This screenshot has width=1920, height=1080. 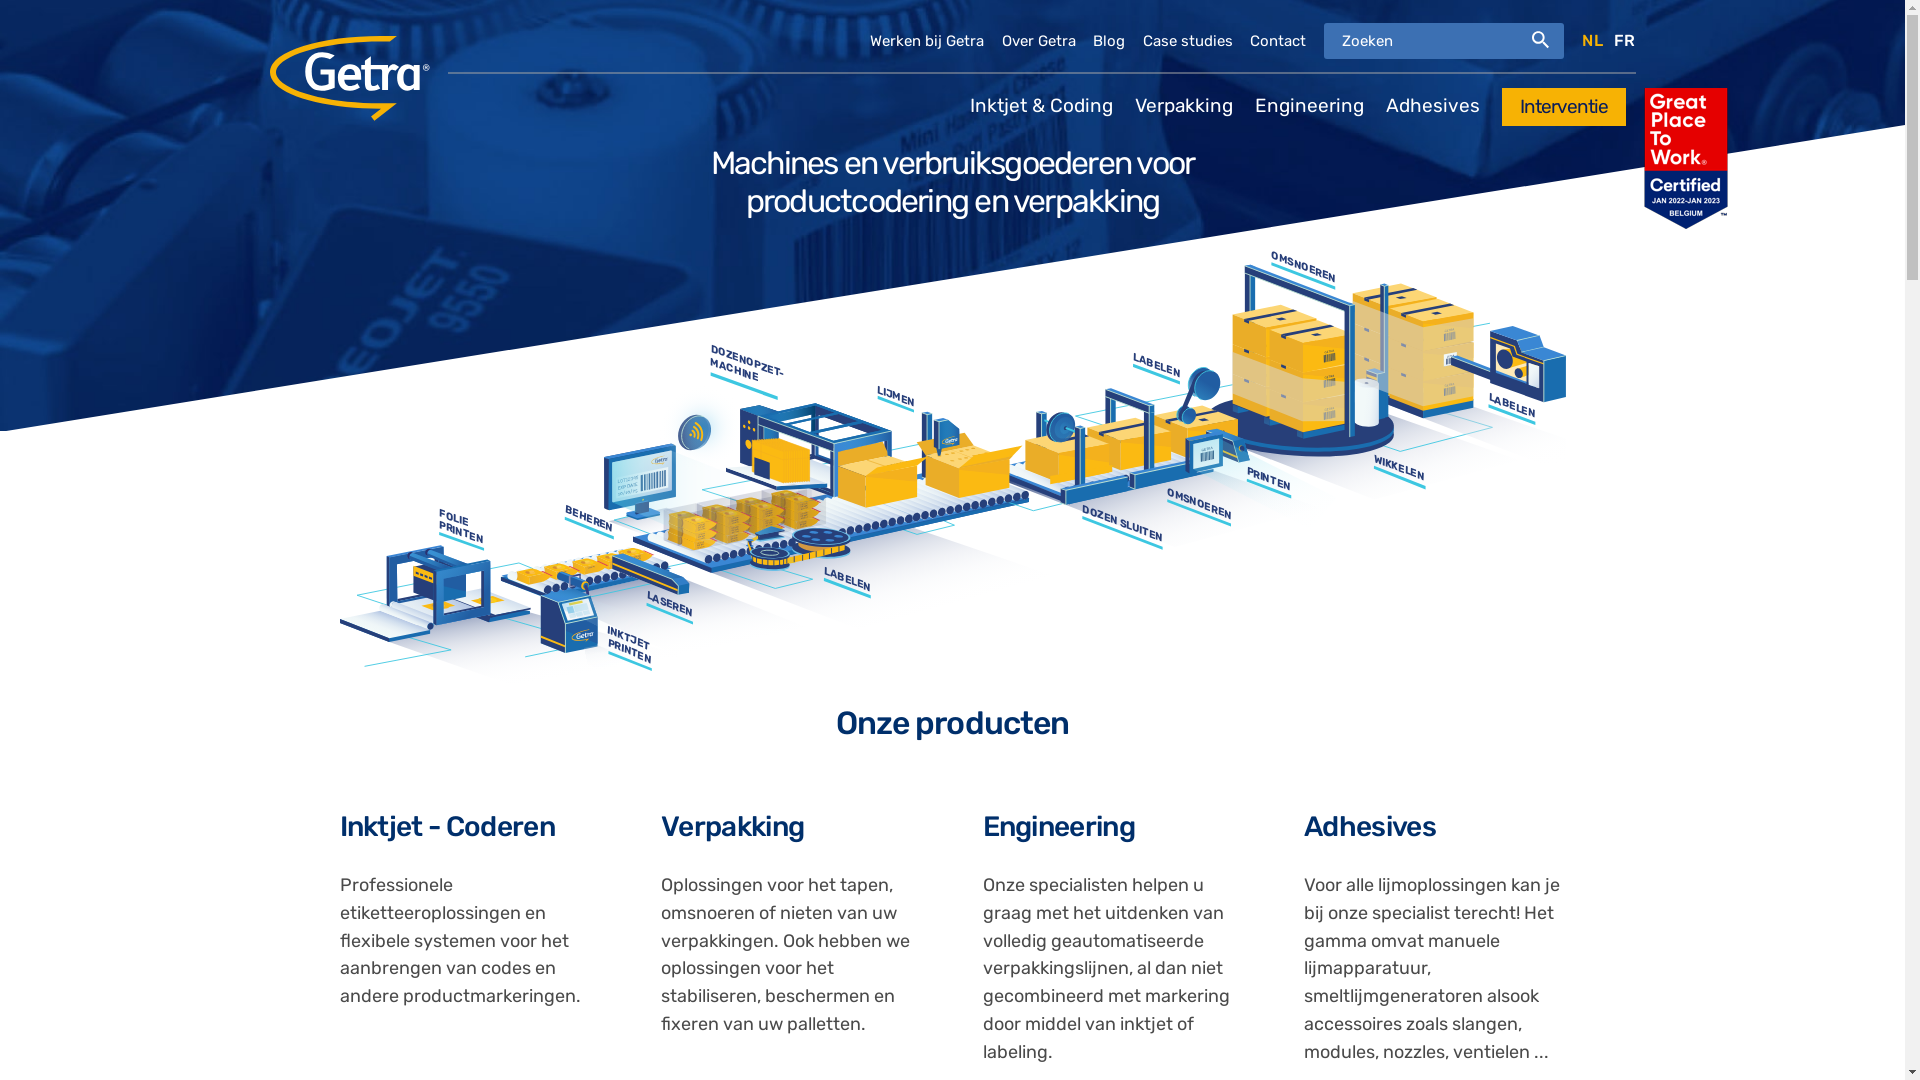 I want to click on Geef de woorden op waarnaar u wilt zoeken., so click(x=1444, y=40).